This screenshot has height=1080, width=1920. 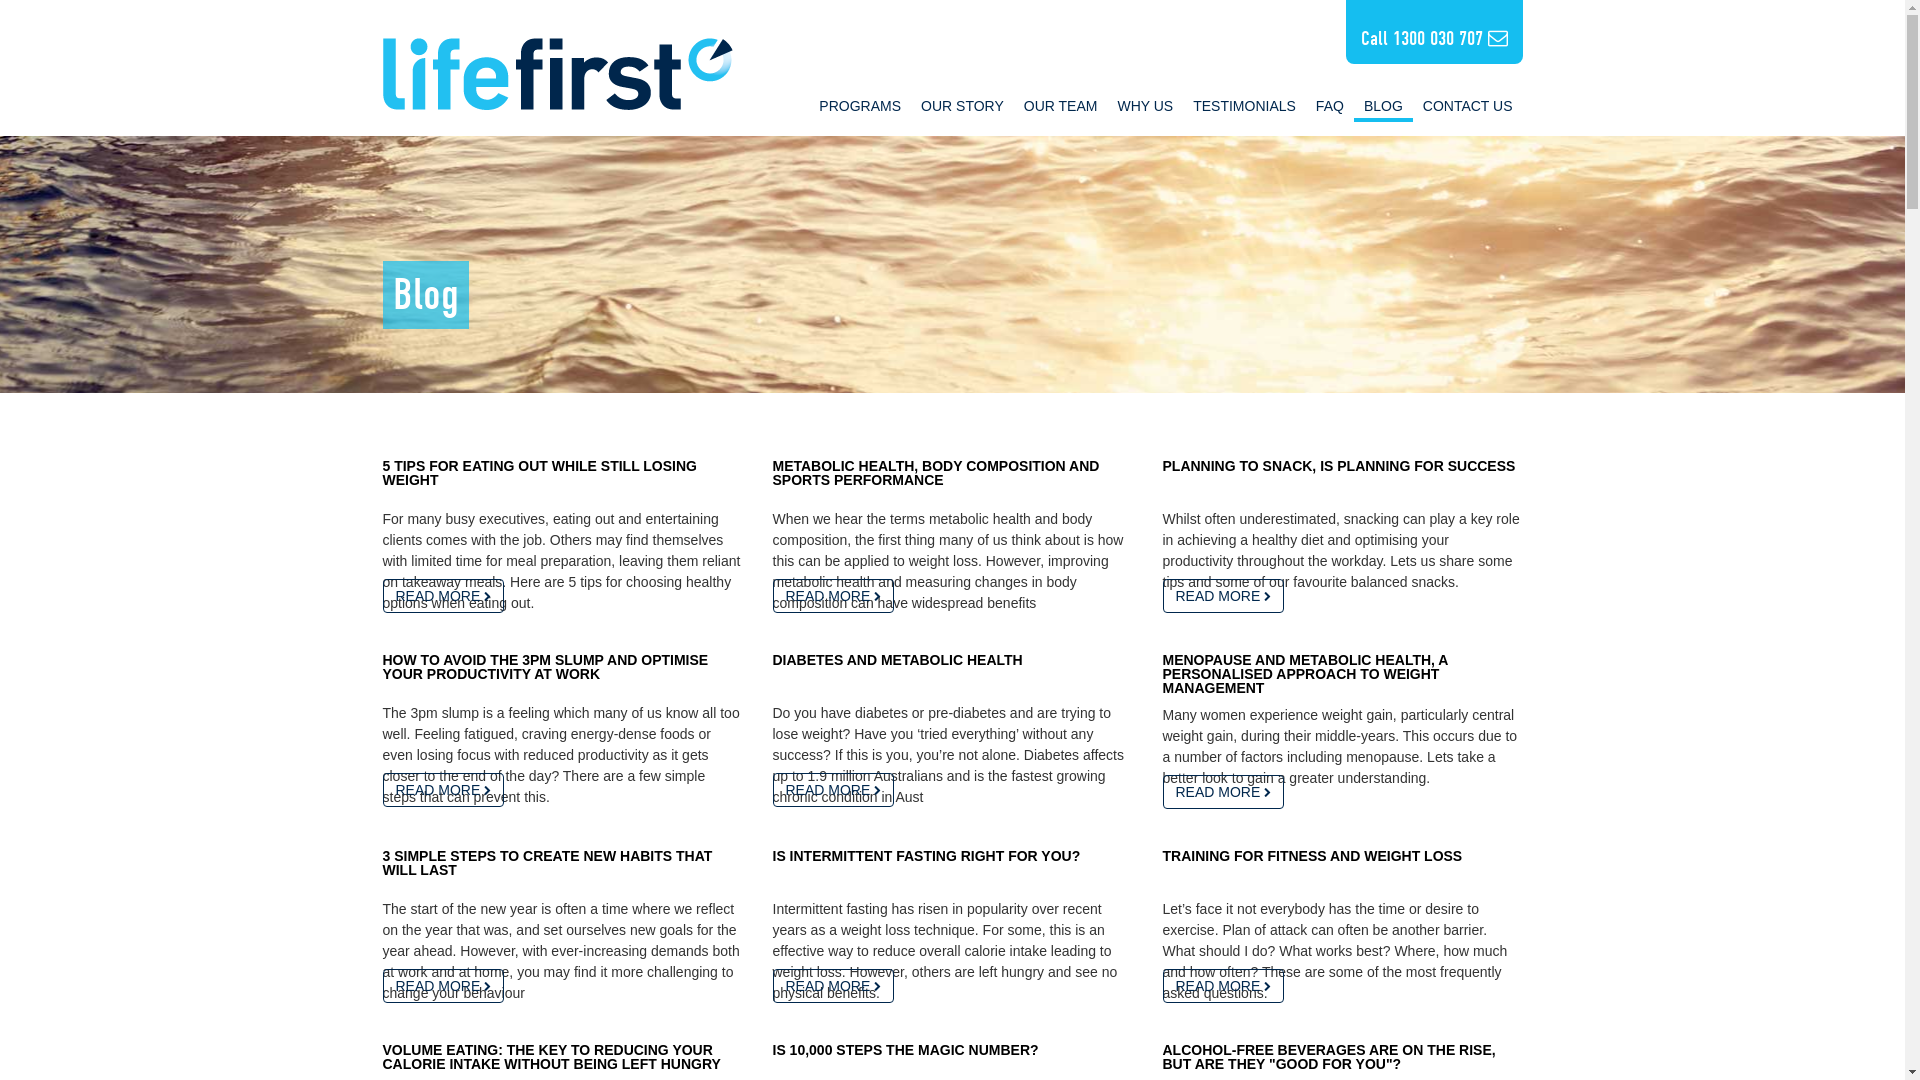 What do you see at coordinates (905, 1050) in the screenshot?
I see `IS 10,000 STEPS THE MAGIC NUMBER?` at bounding box center [905, 1050].